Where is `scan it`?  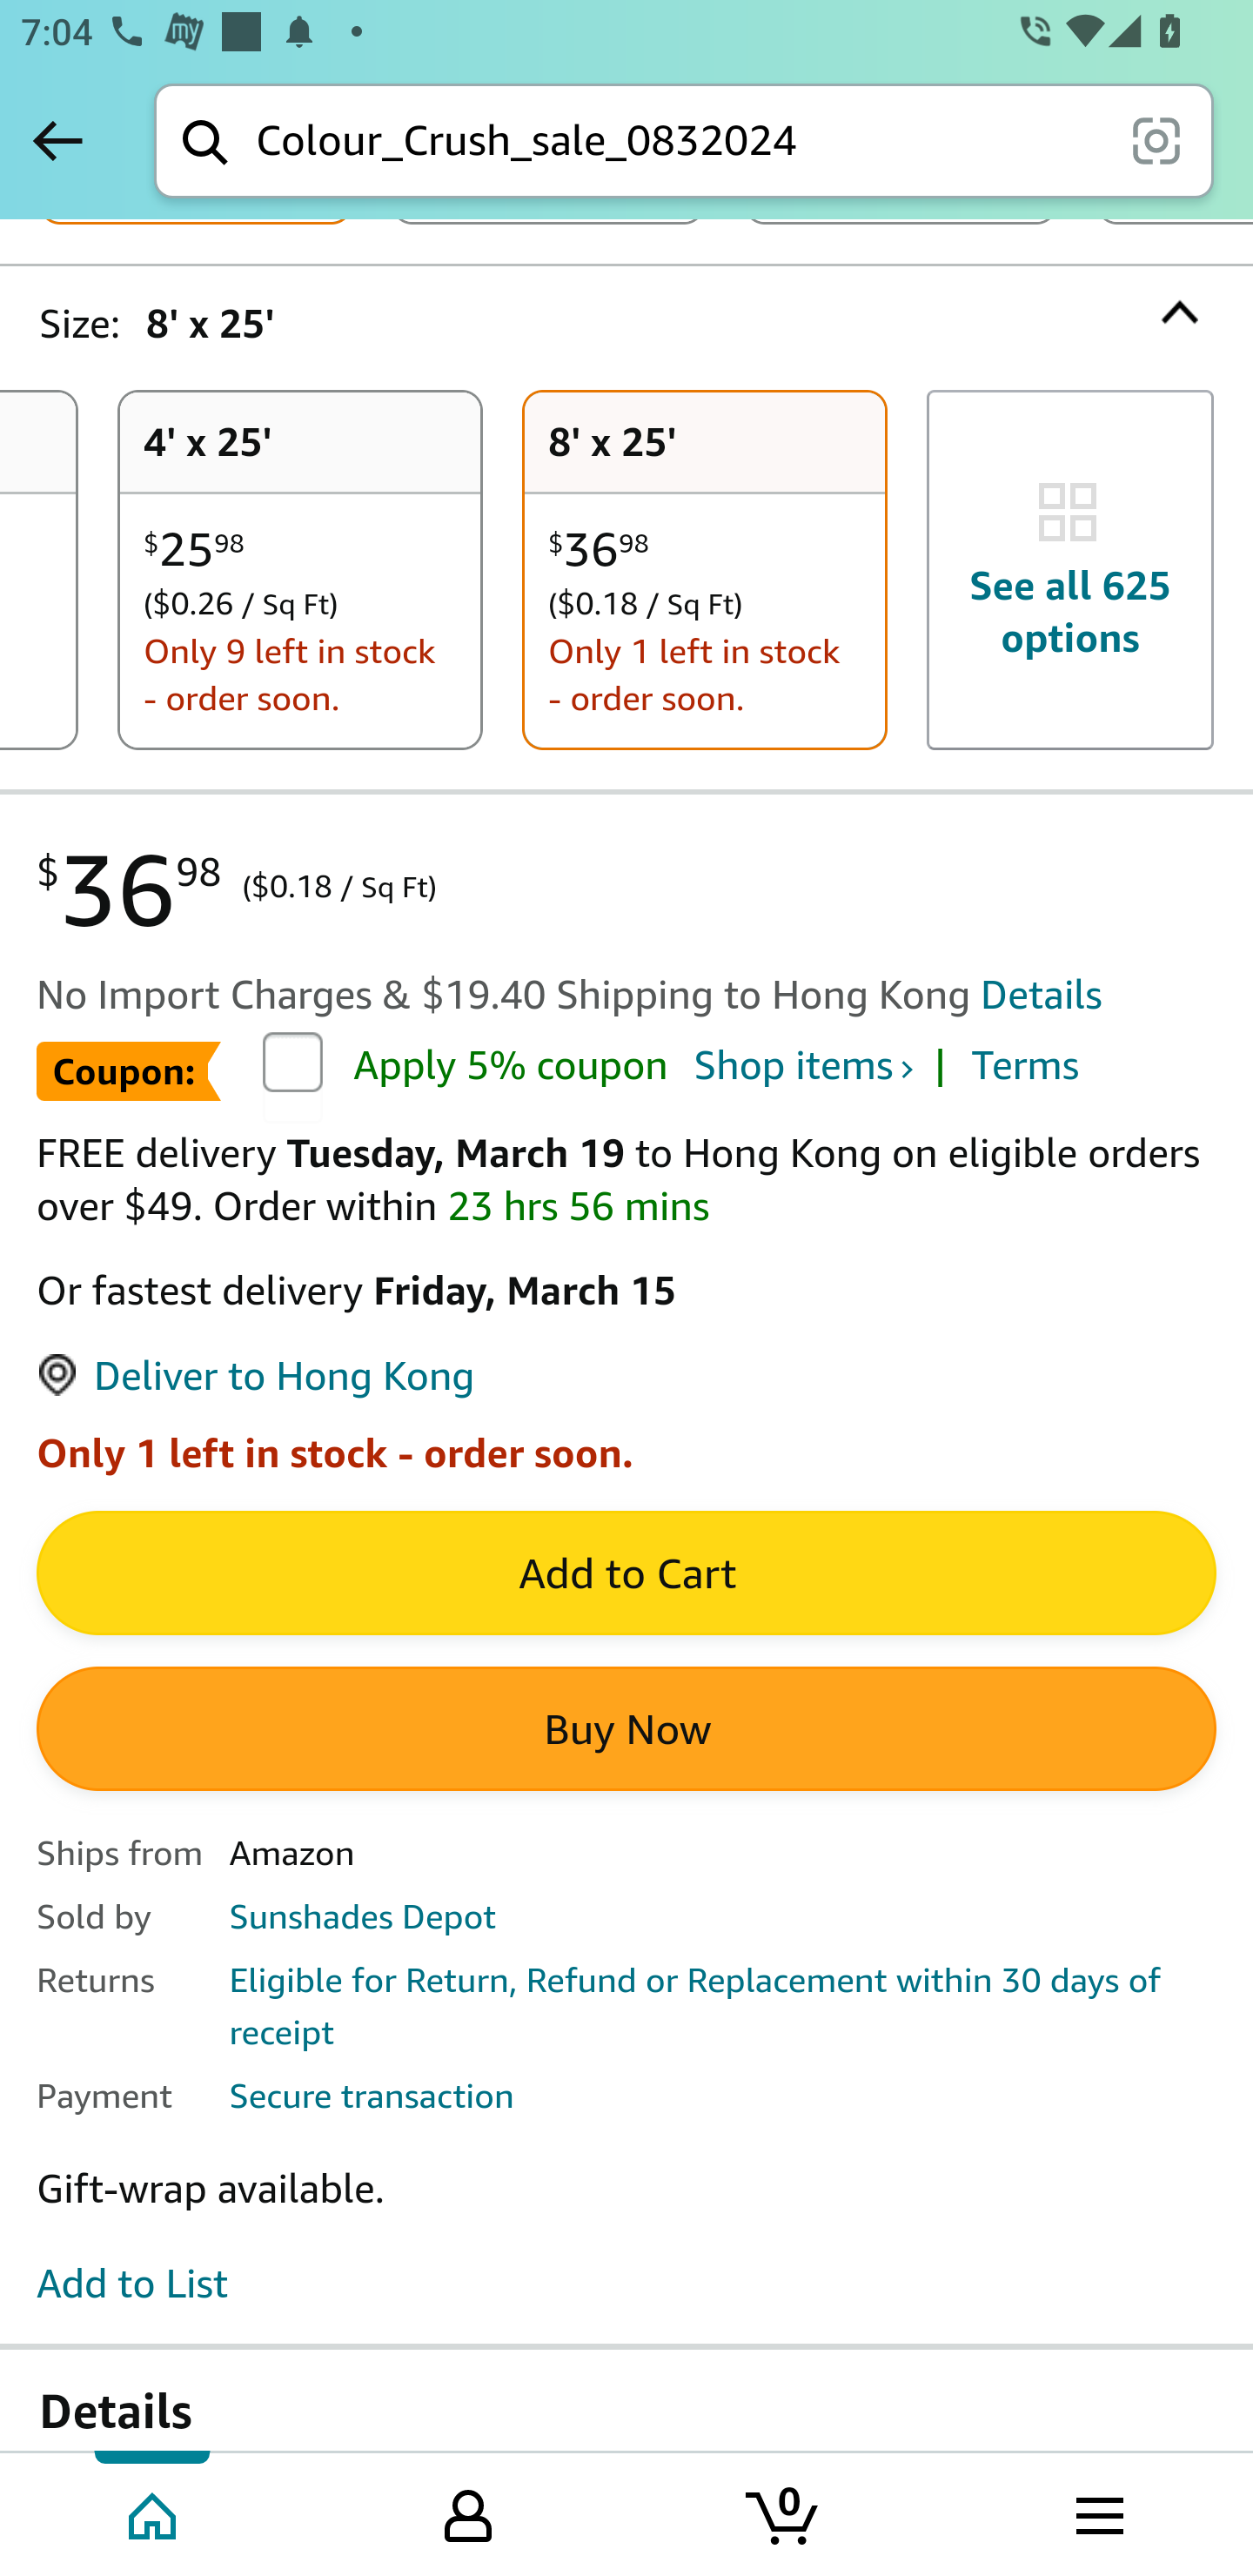
scan it is located at coordinates (1156, 139).